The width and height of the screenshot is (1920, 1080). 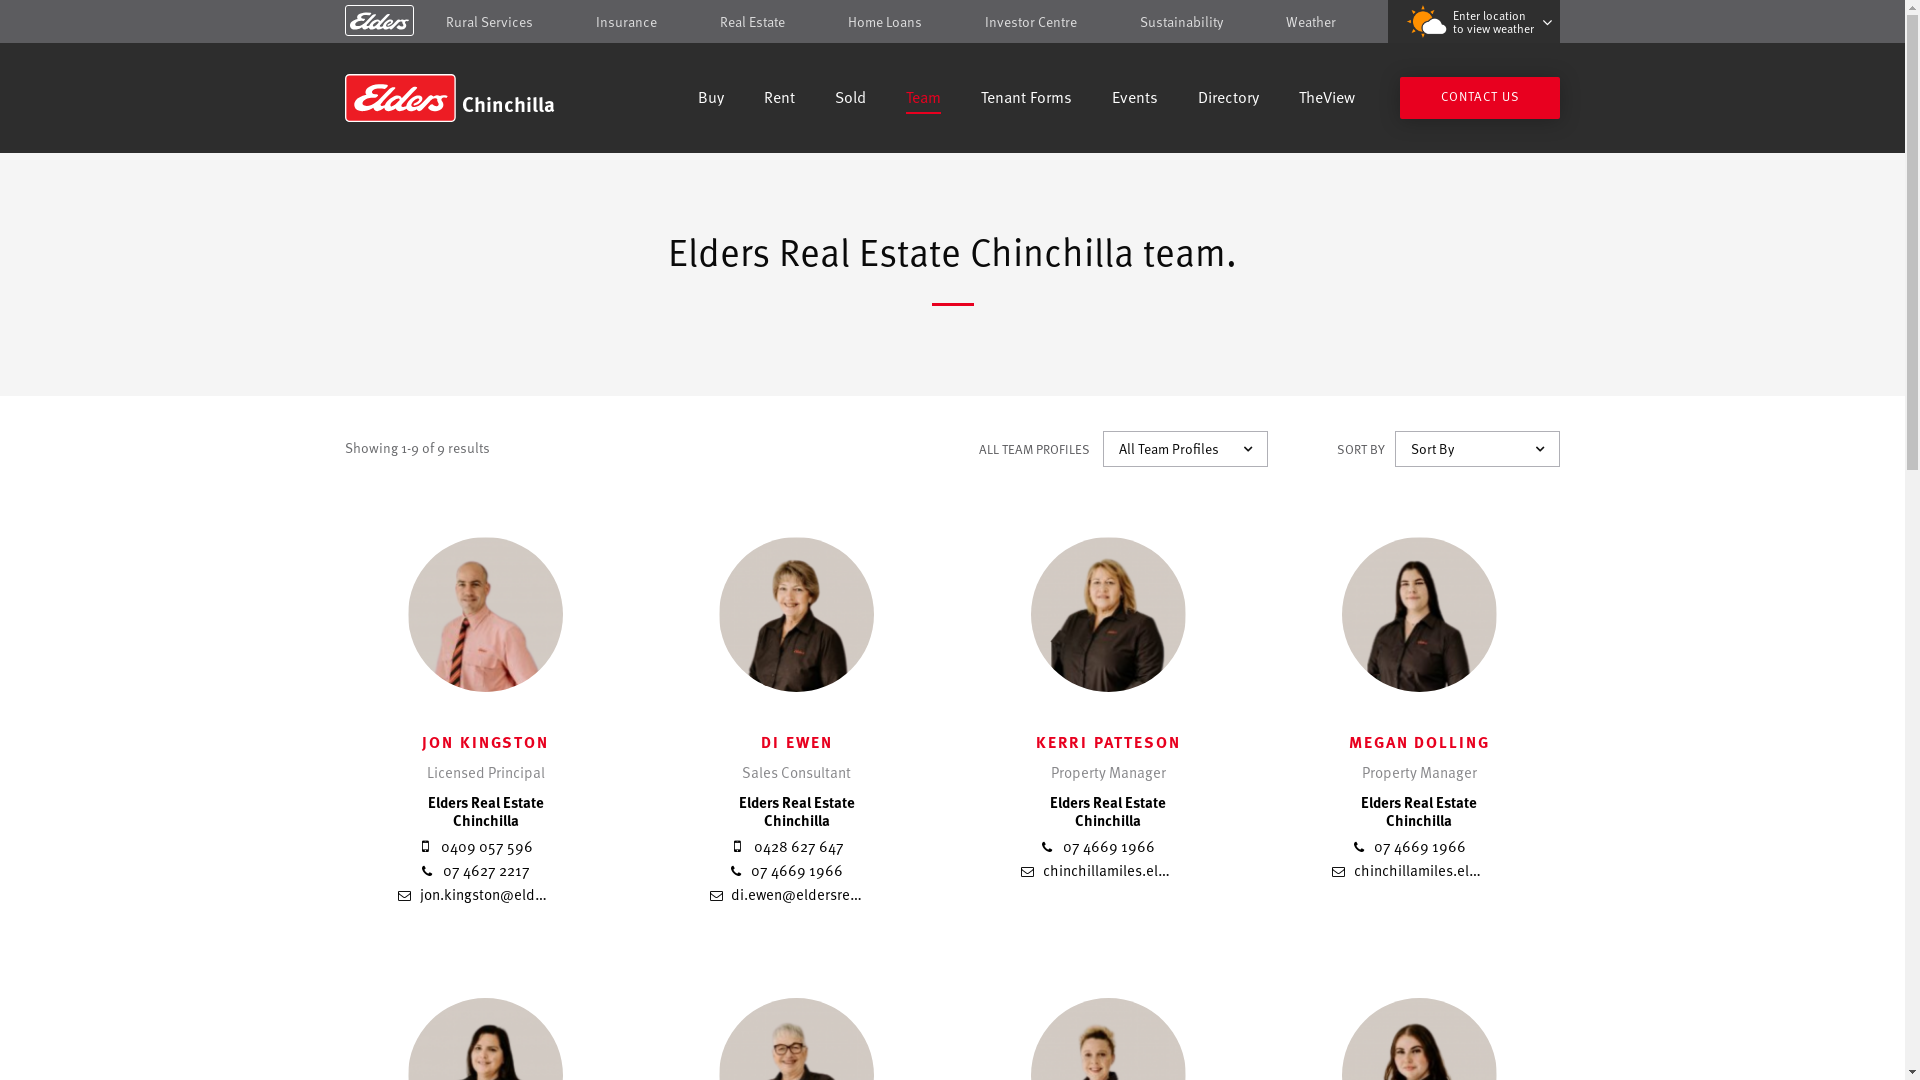 I want to click on jon.kingston@eldersrealestate.com.au, so click(x=534, y=893).